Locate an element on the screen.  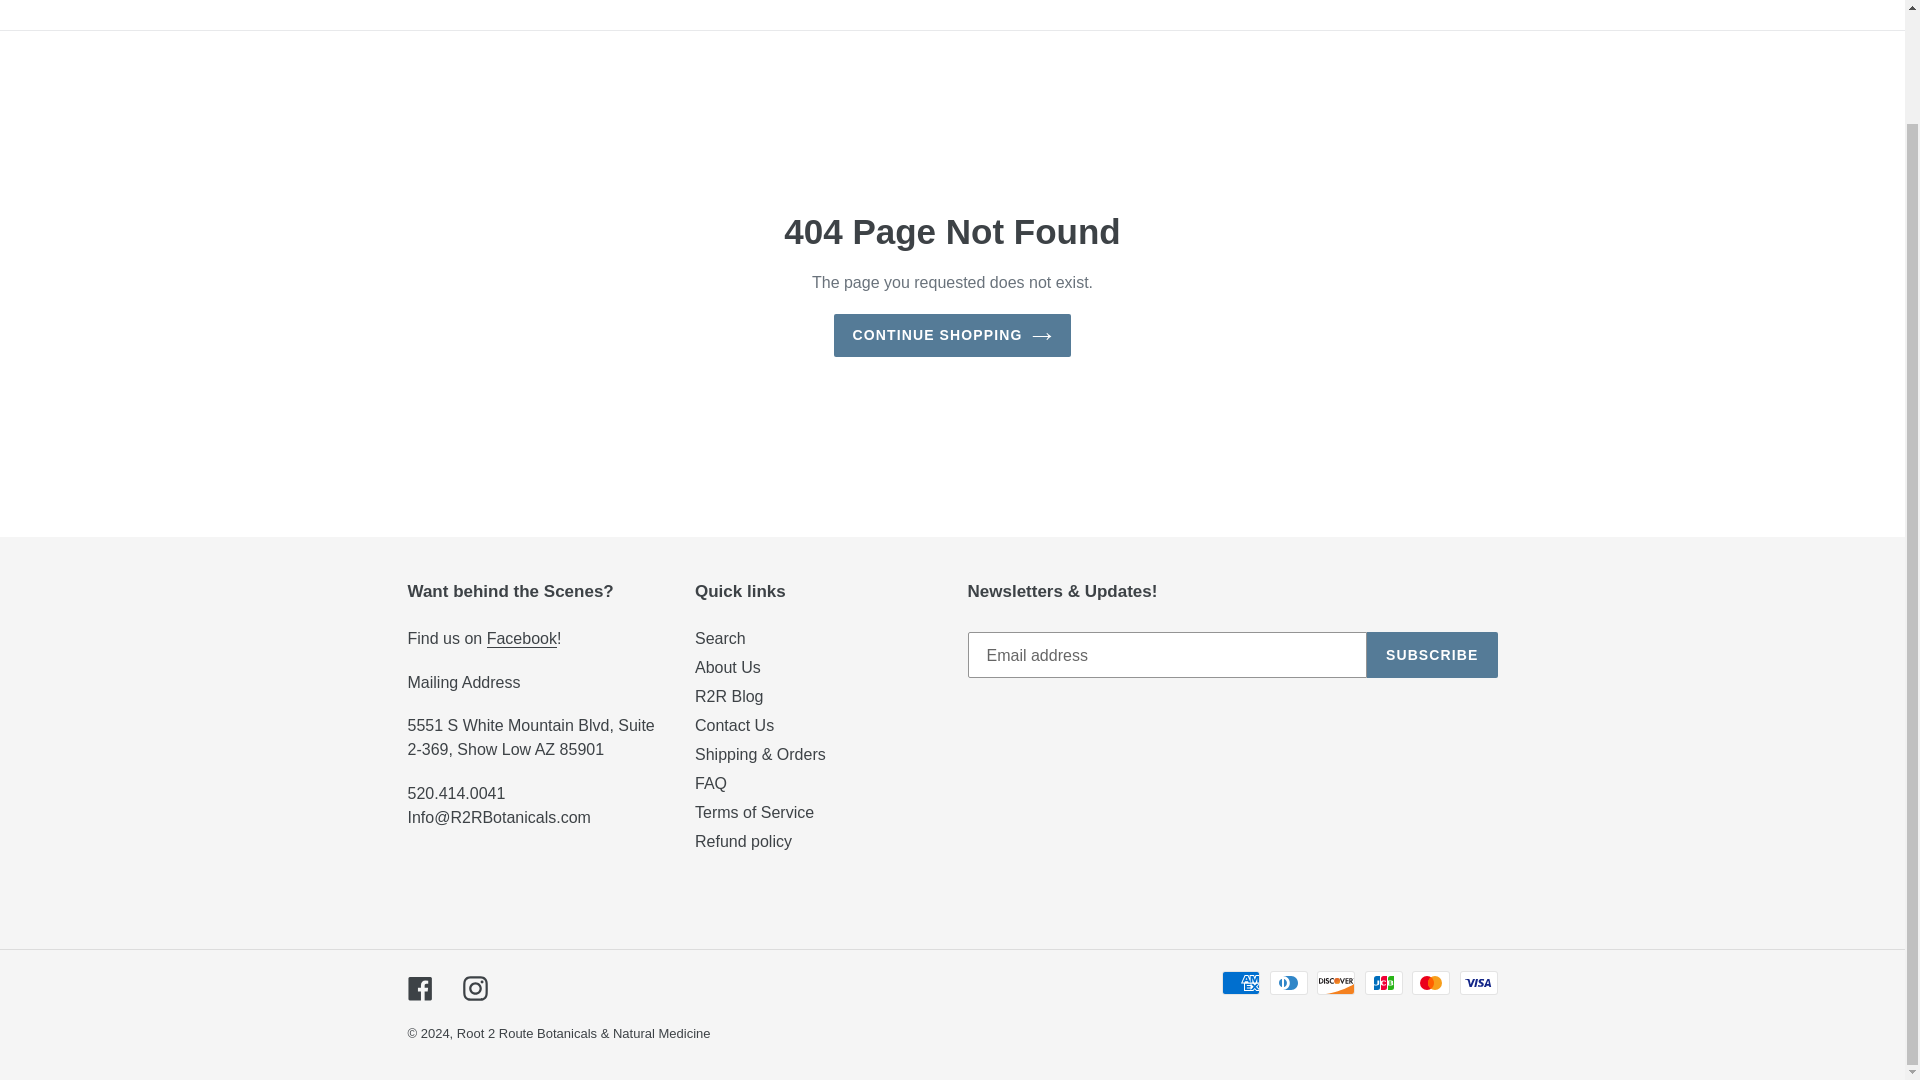
Contact Us is located at coordinates (734, 726).